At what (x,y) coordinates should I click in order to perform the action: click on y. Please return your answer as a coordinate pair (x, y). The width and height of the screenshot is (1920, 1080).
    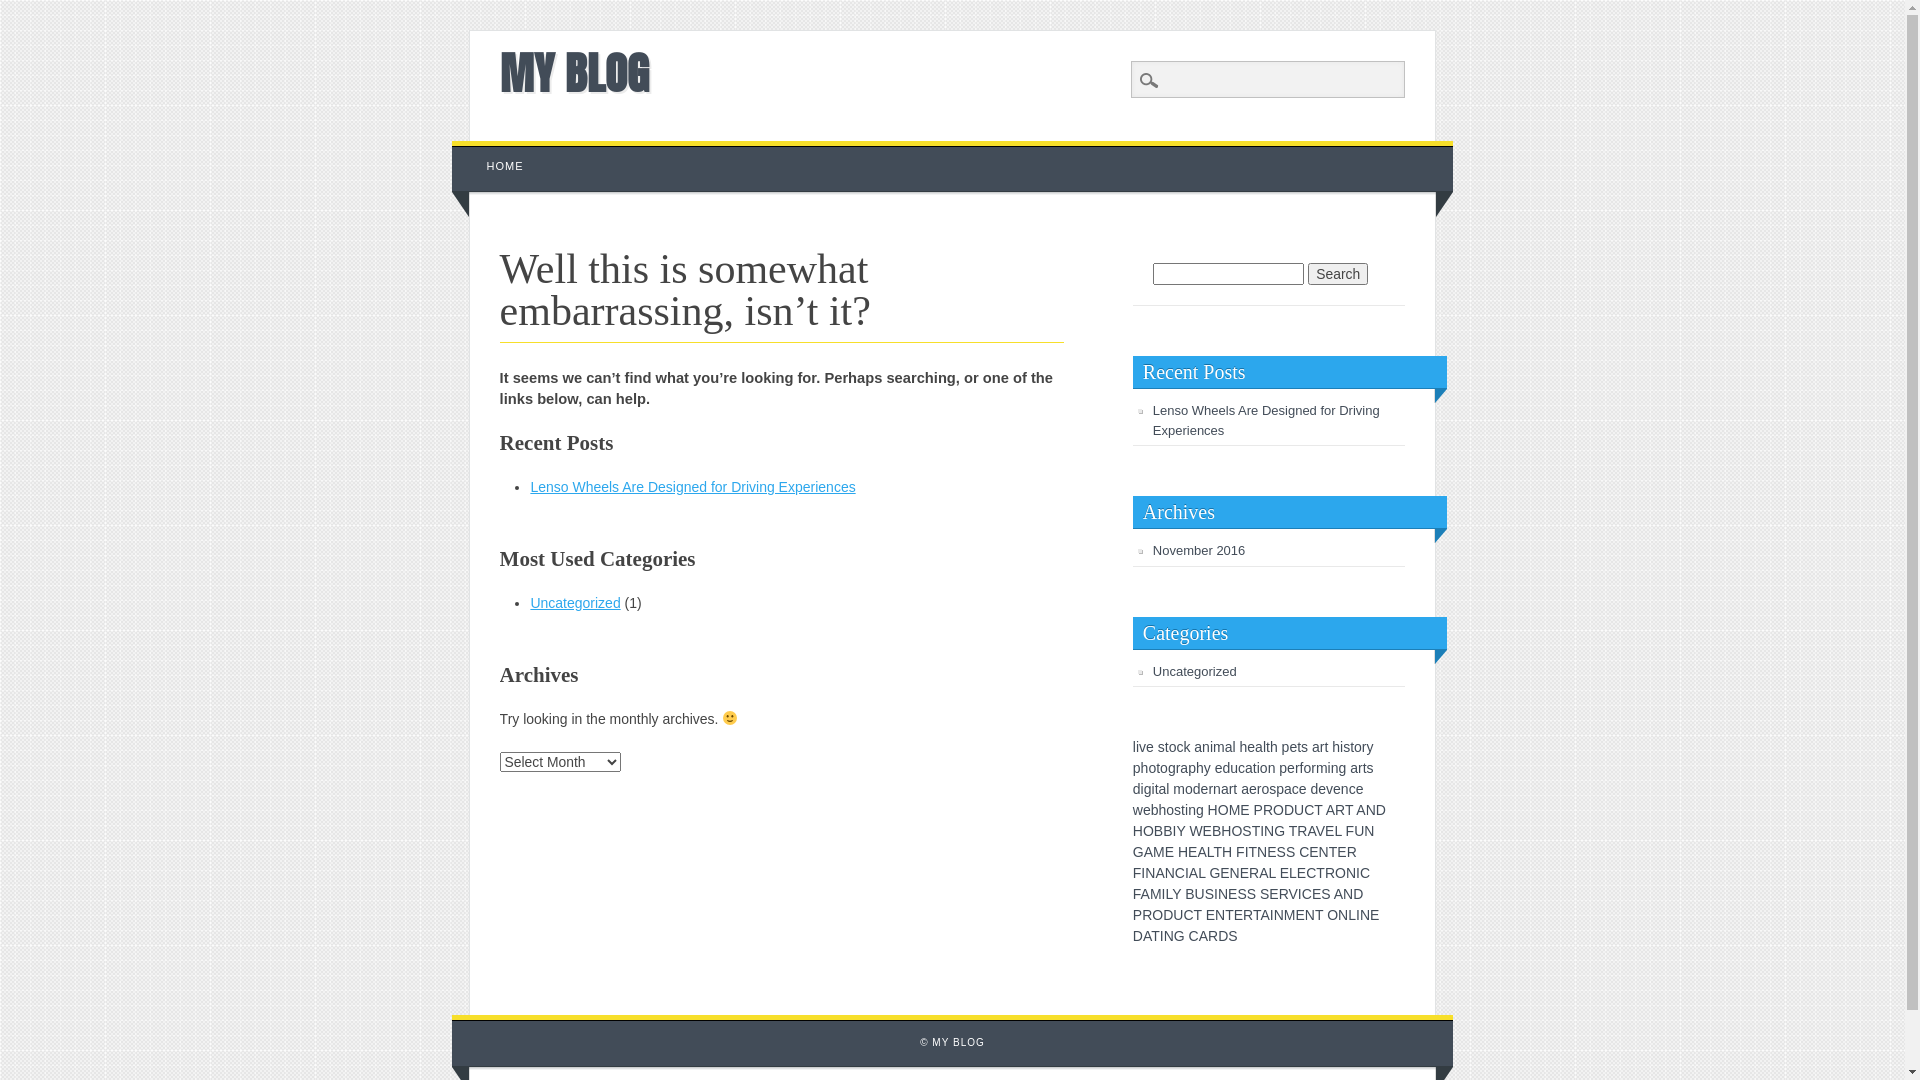
    Looking at the image, I should click on (1370, 747).